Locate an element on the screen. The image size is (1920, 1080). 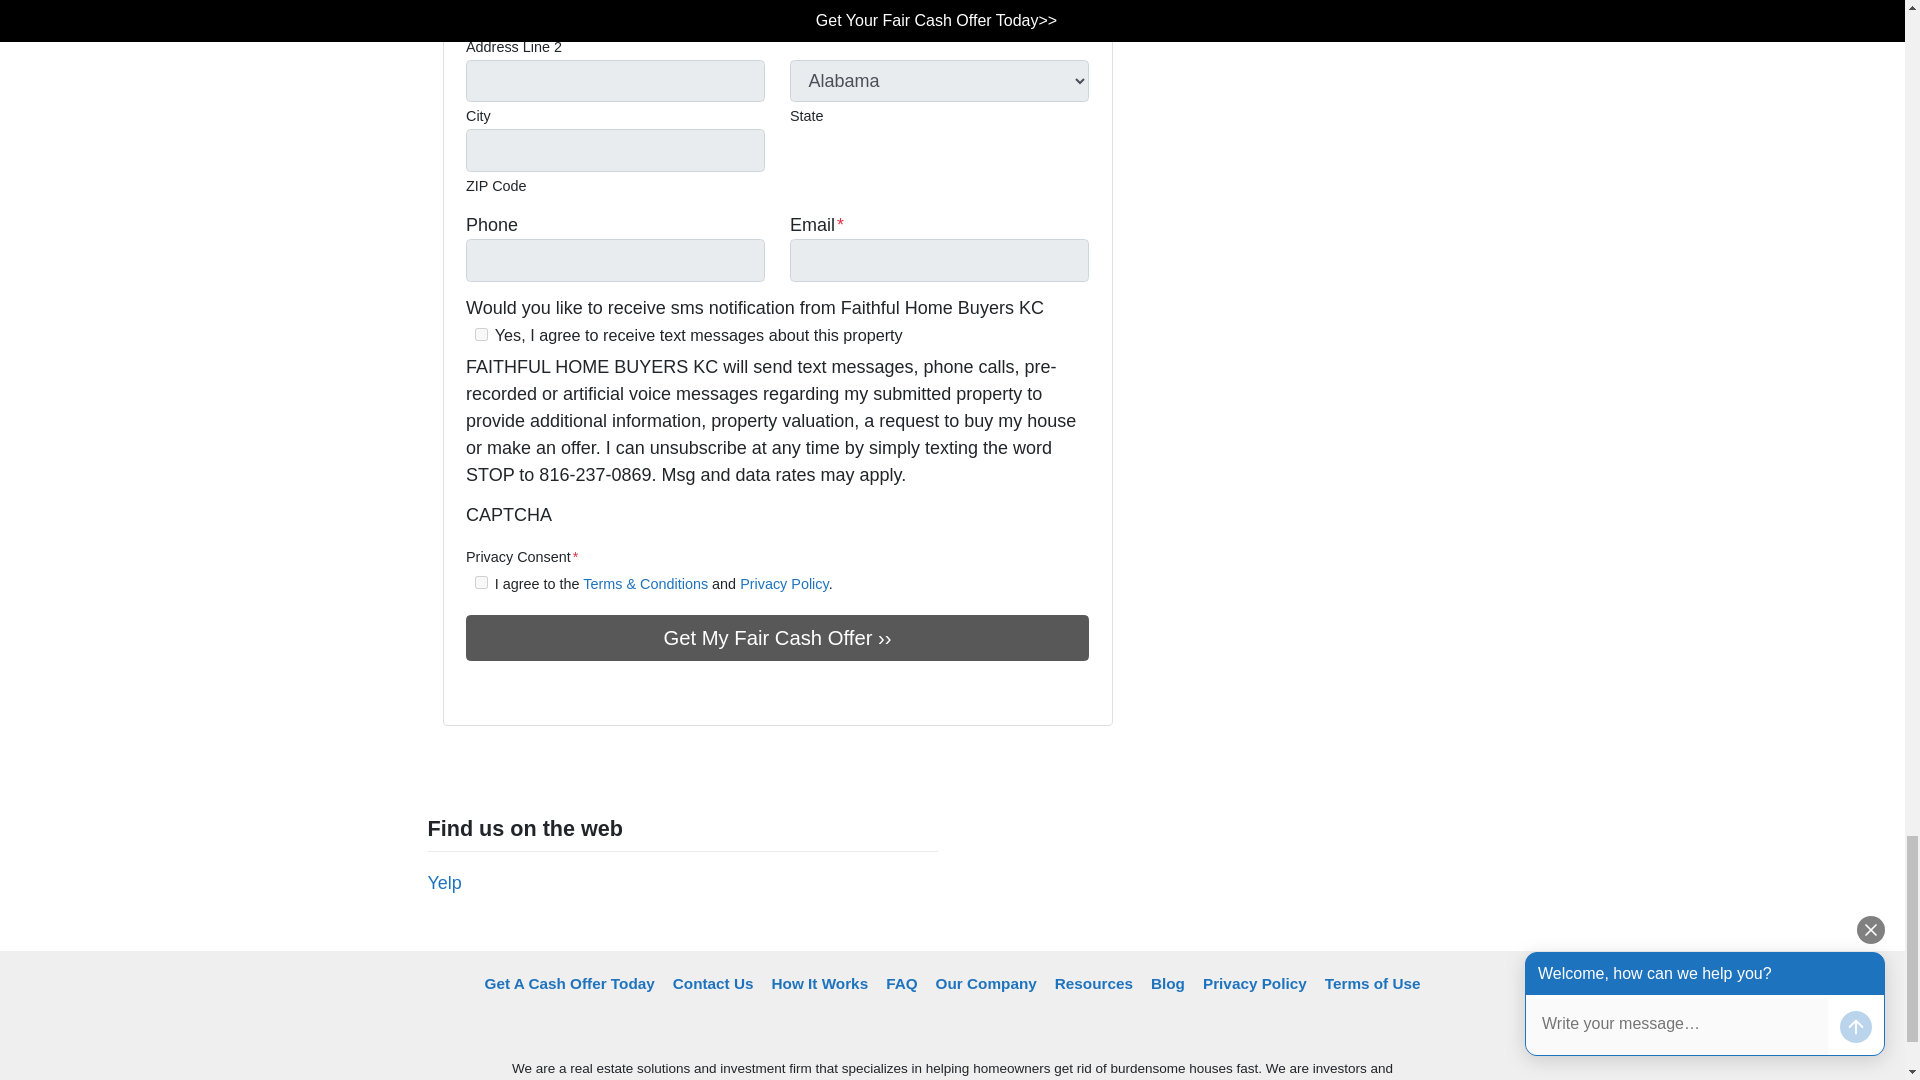
Yelp is located at coordinates (445, 882).